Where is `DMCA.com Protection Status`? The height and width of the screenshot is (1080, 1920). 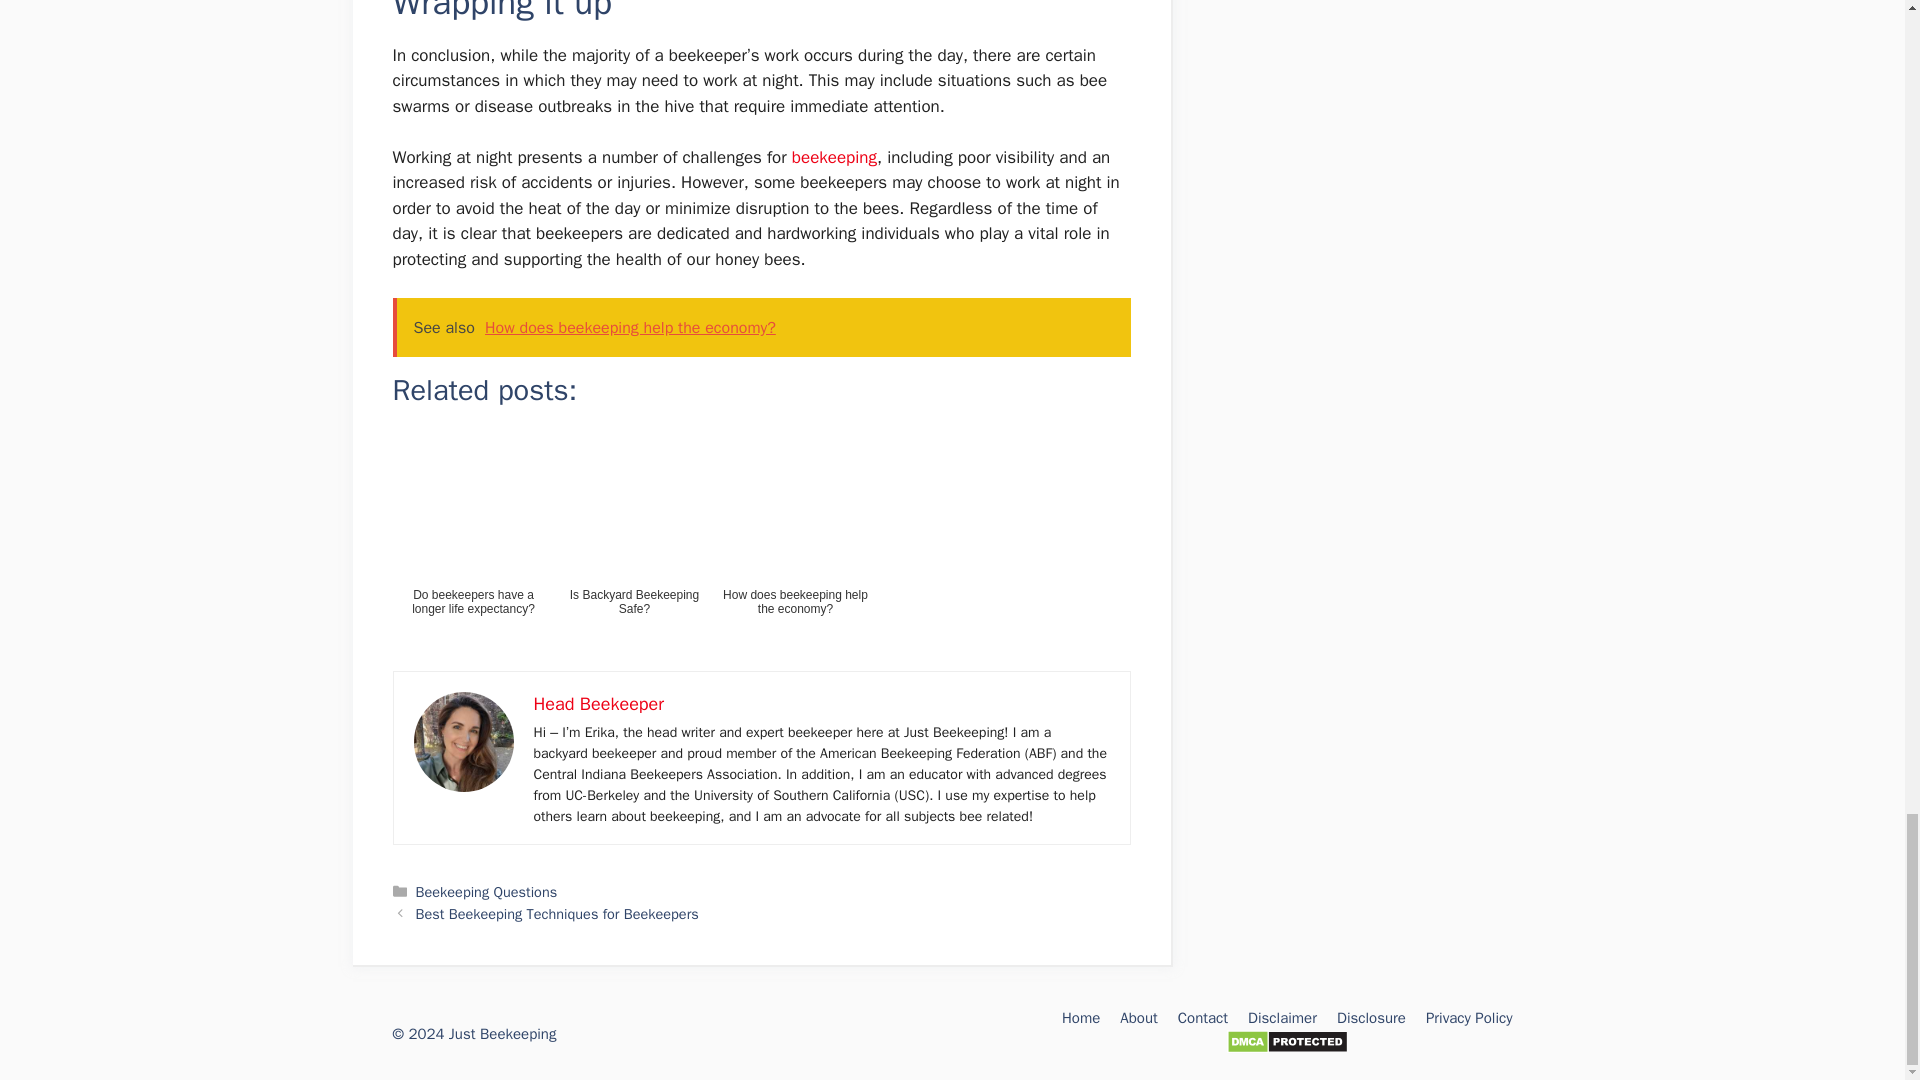 DMCA.com Protection Status is located at coordinates (1286, 1049).